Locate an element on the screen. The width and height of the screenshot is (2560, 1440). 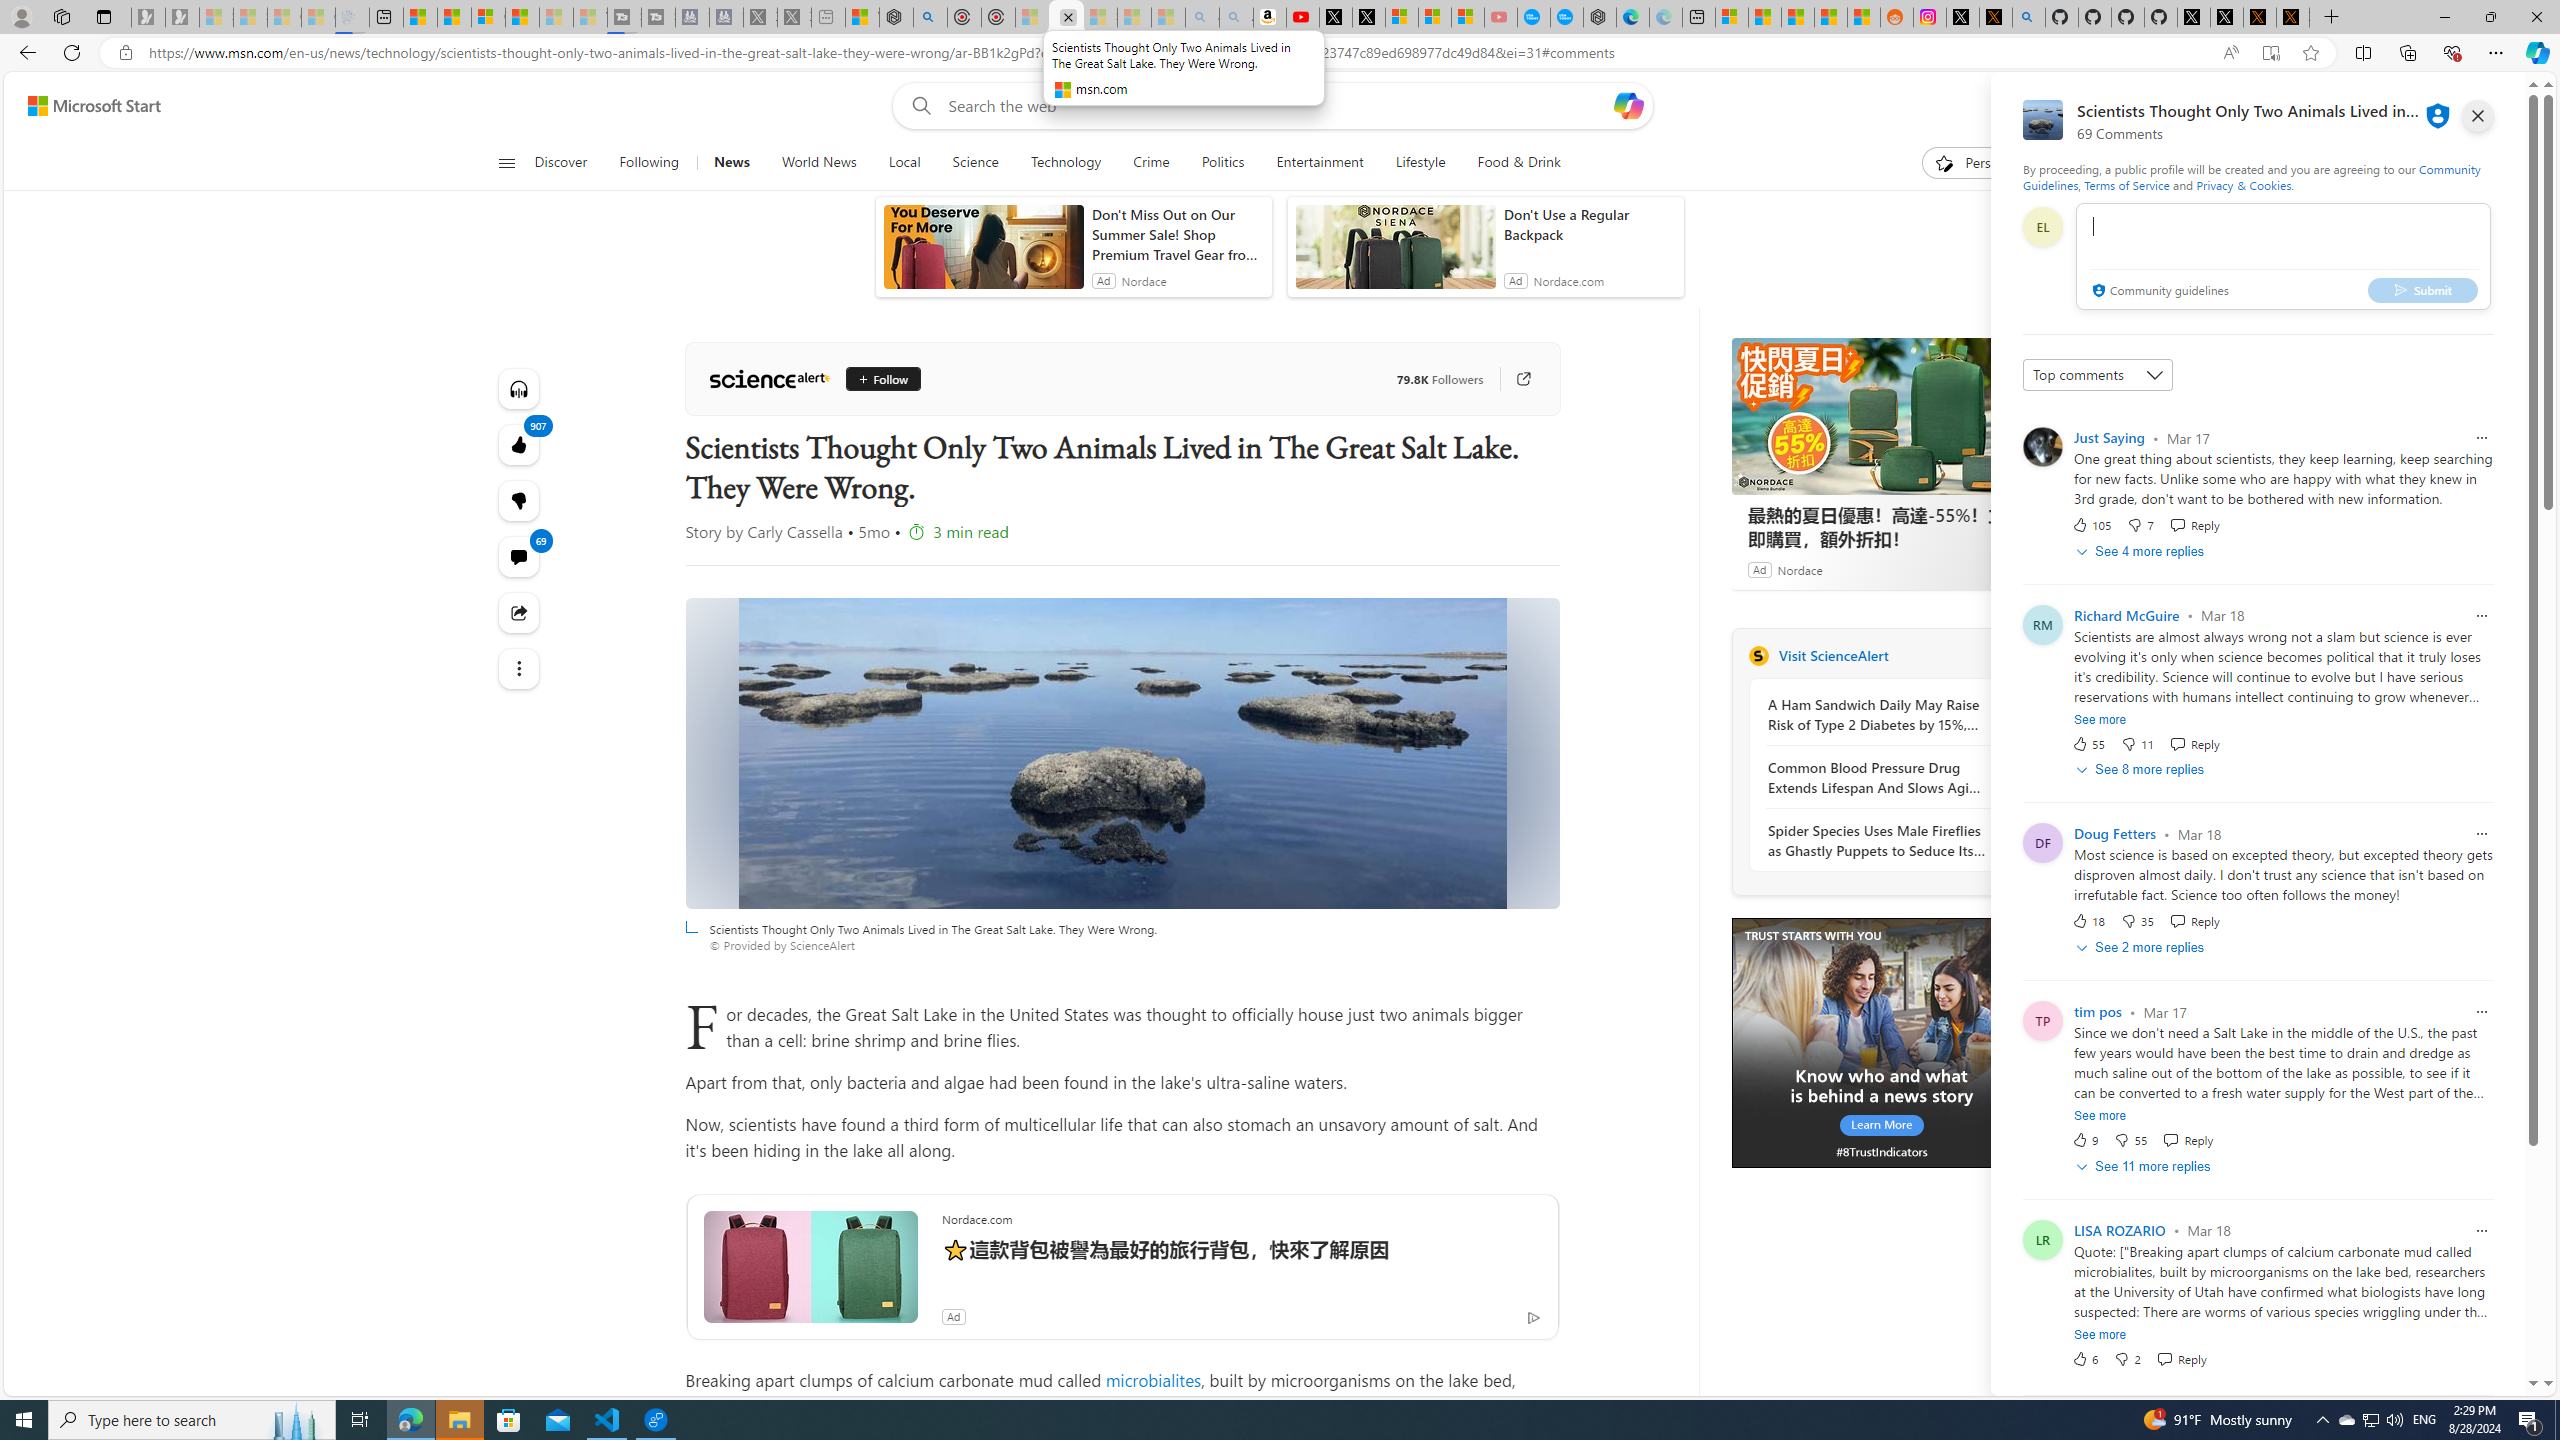
Doug Fetters is located at coordinates (2116, 834).